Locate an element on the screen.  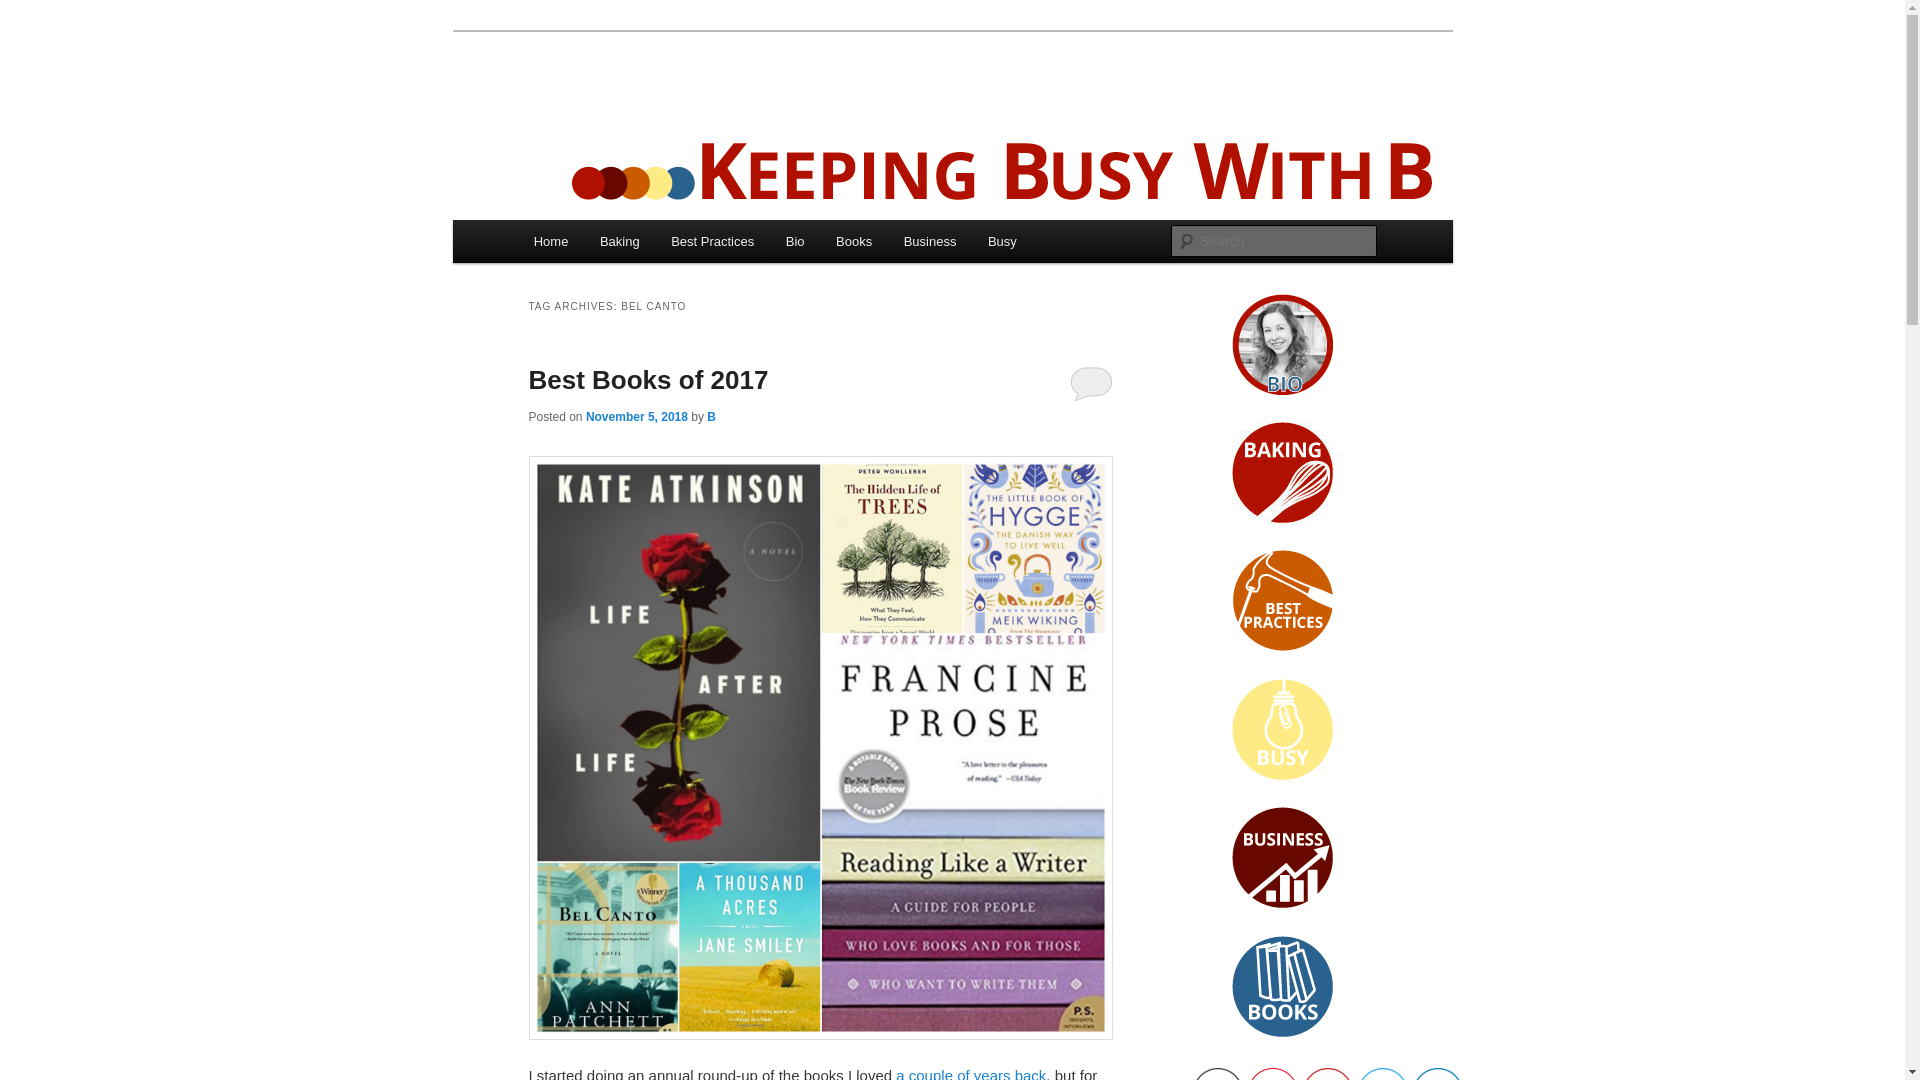
KBwB-Button-1Baking-100 is located at coordinates (1283, 472).